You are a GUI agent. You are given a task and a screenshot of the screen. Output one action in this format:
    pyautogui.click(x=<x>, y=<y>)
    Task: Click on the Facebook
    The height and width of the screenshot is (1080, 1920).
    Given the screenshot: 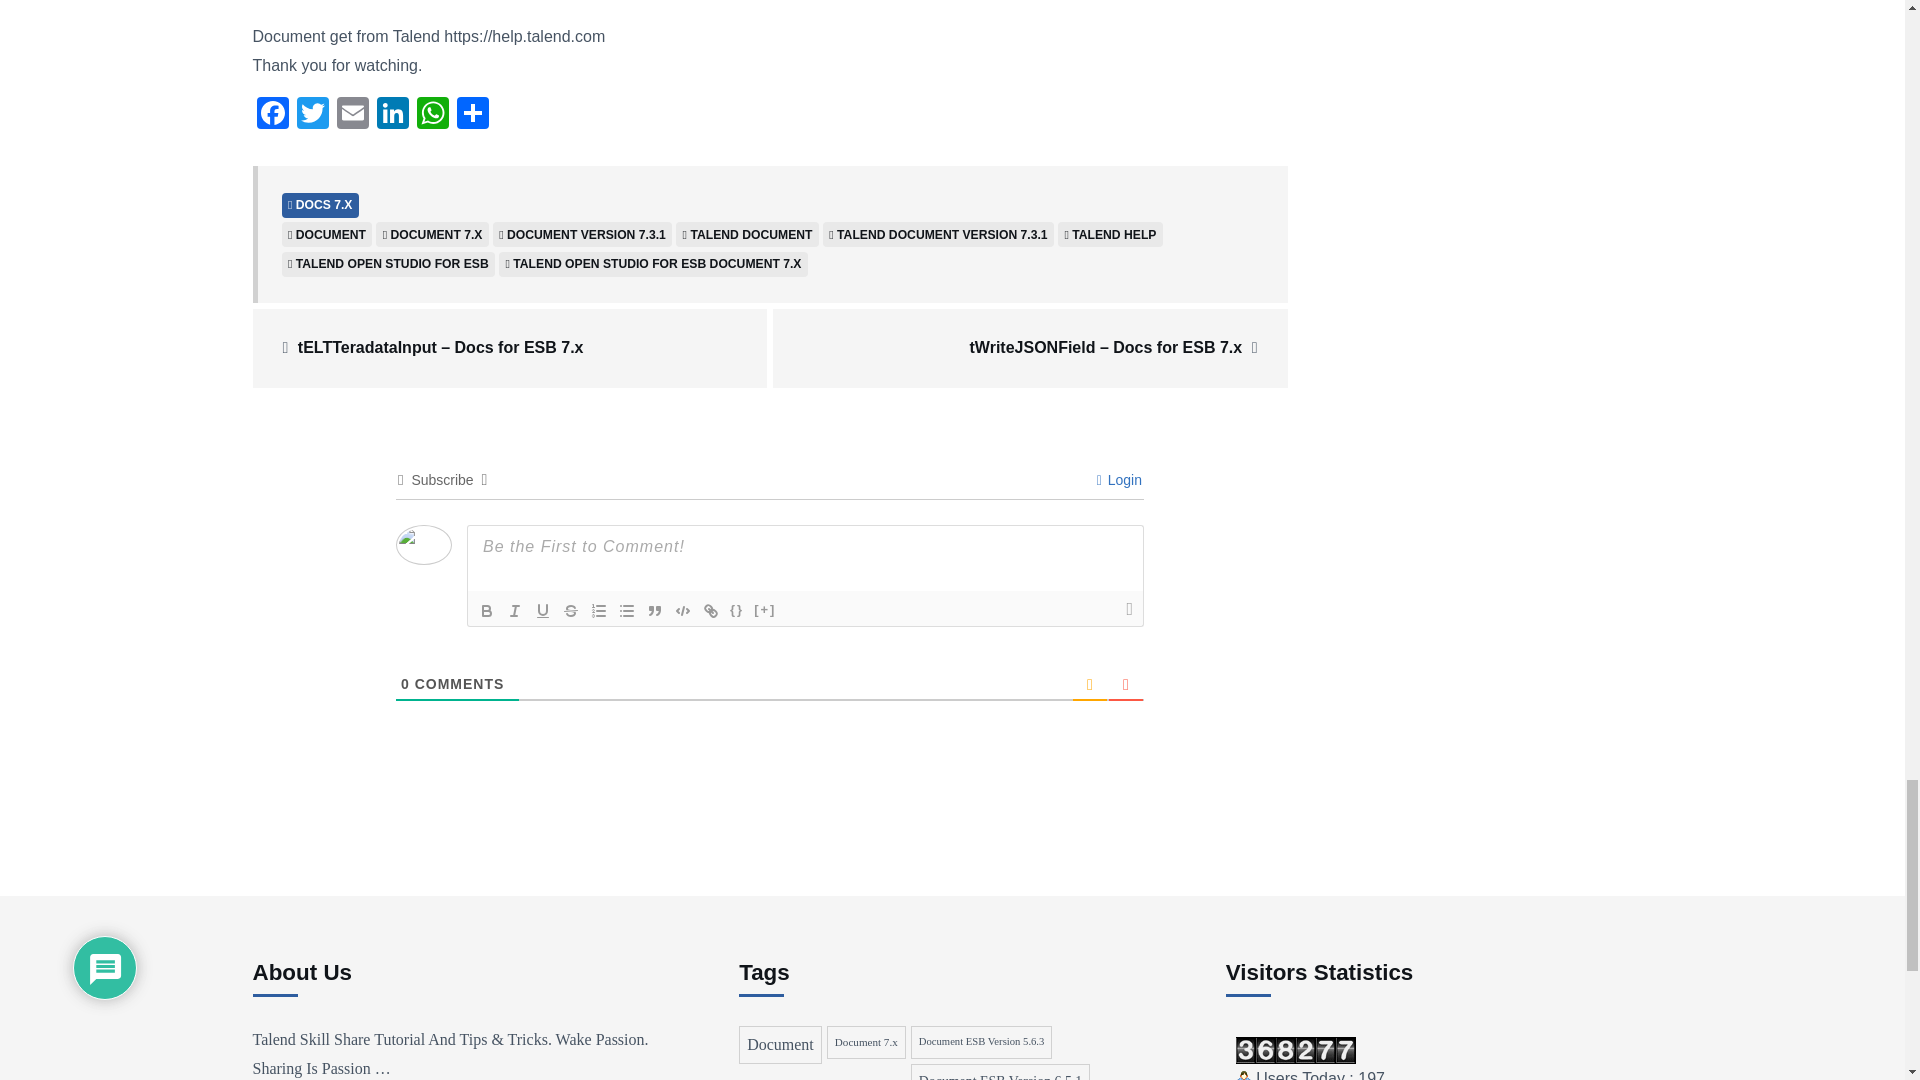 What is the action you would take?
    pyautogui.click(x=271, y=115)
    